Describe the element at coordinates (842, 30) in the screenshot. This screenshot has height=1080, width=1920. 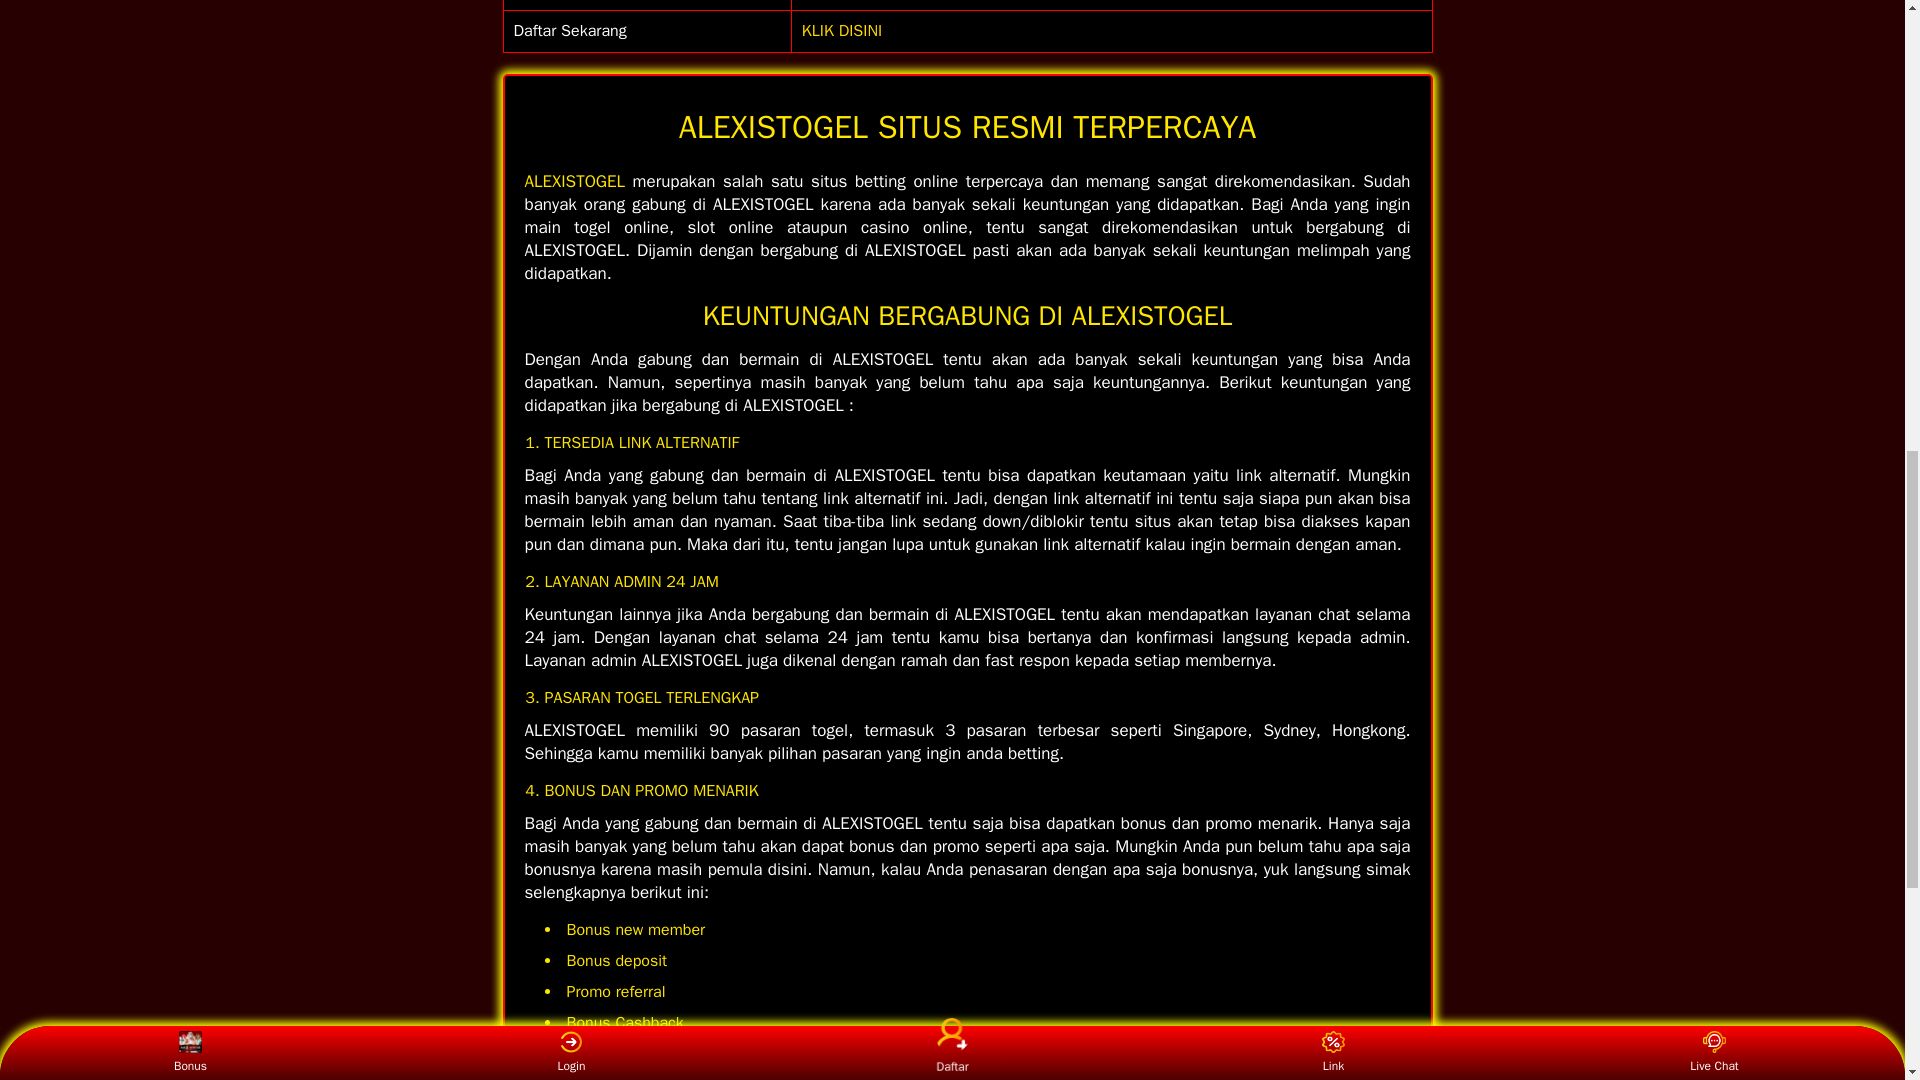
I see `ALEXISTOGEL: Selamat Datang di Link Resmi dan Gampang Menang` at that location.